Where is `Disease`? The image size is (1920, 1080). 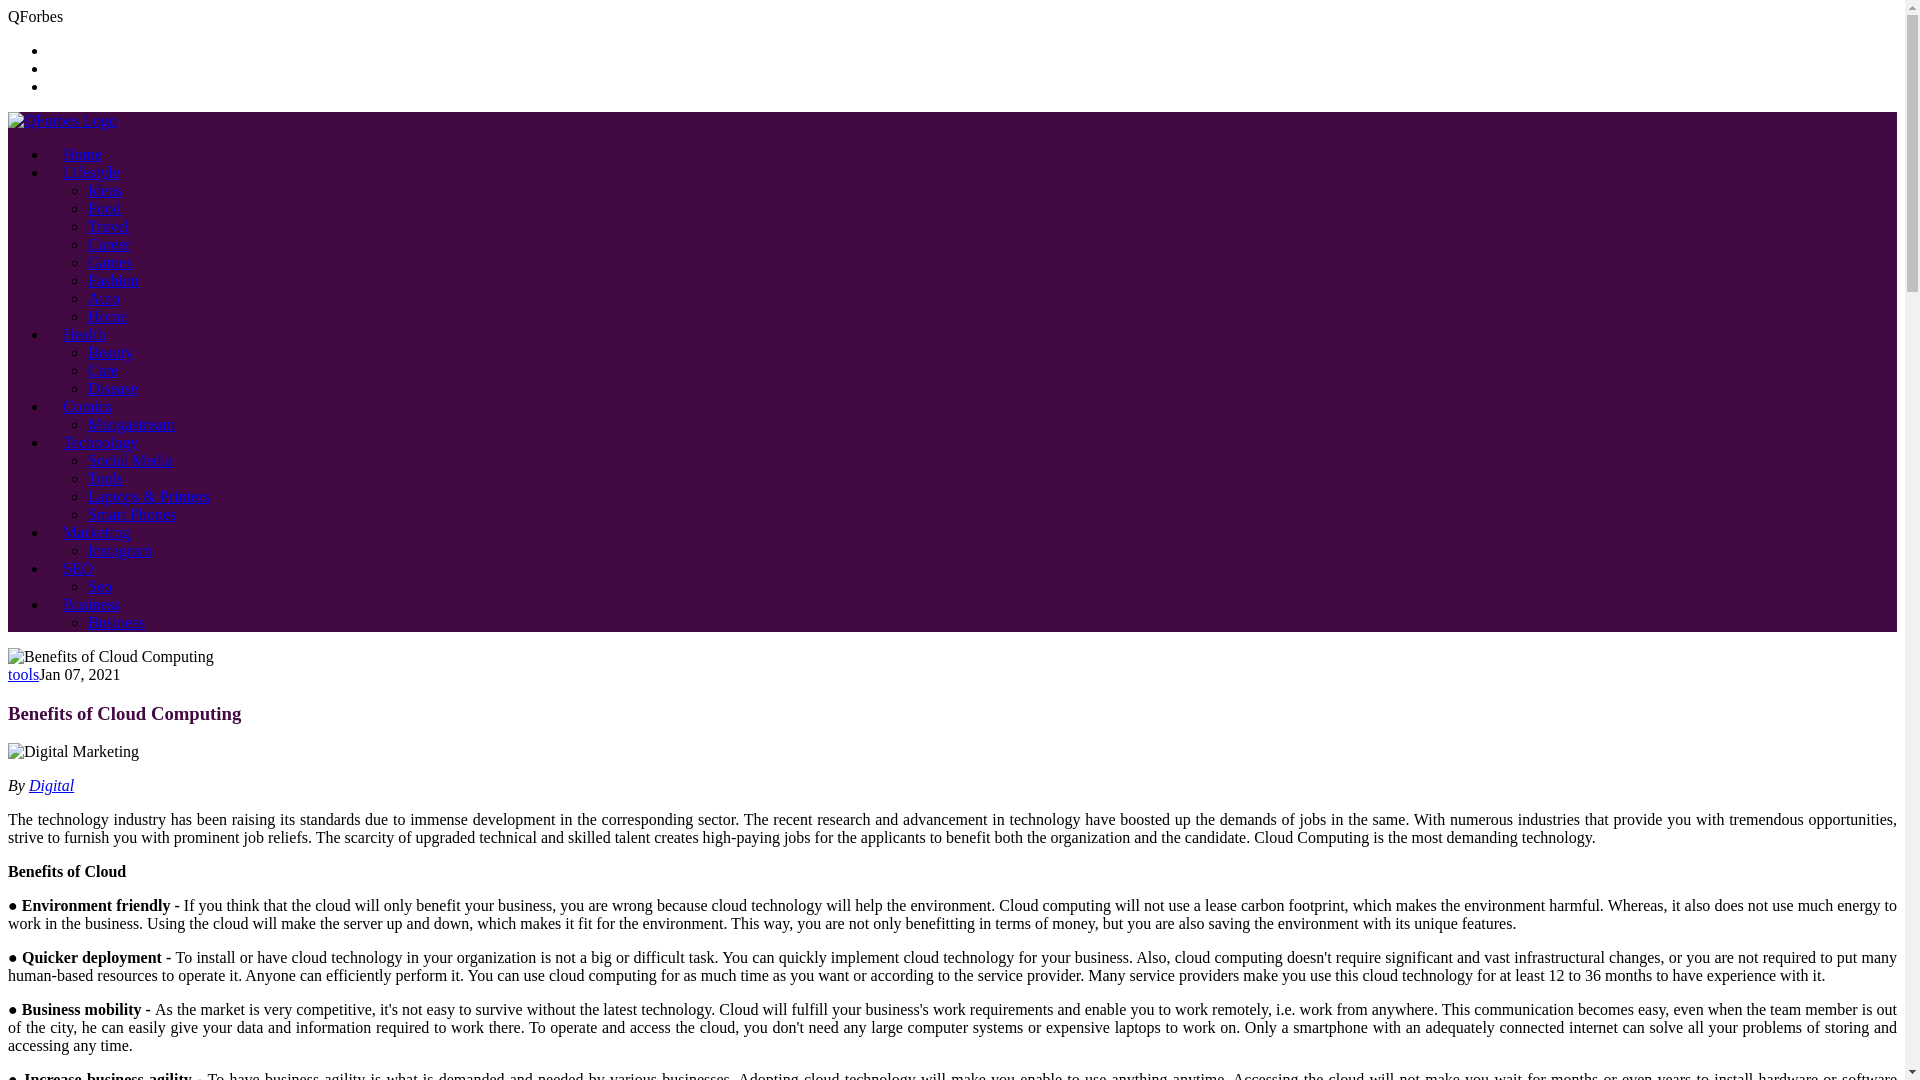
Disease is located at coordinates (113, 388).